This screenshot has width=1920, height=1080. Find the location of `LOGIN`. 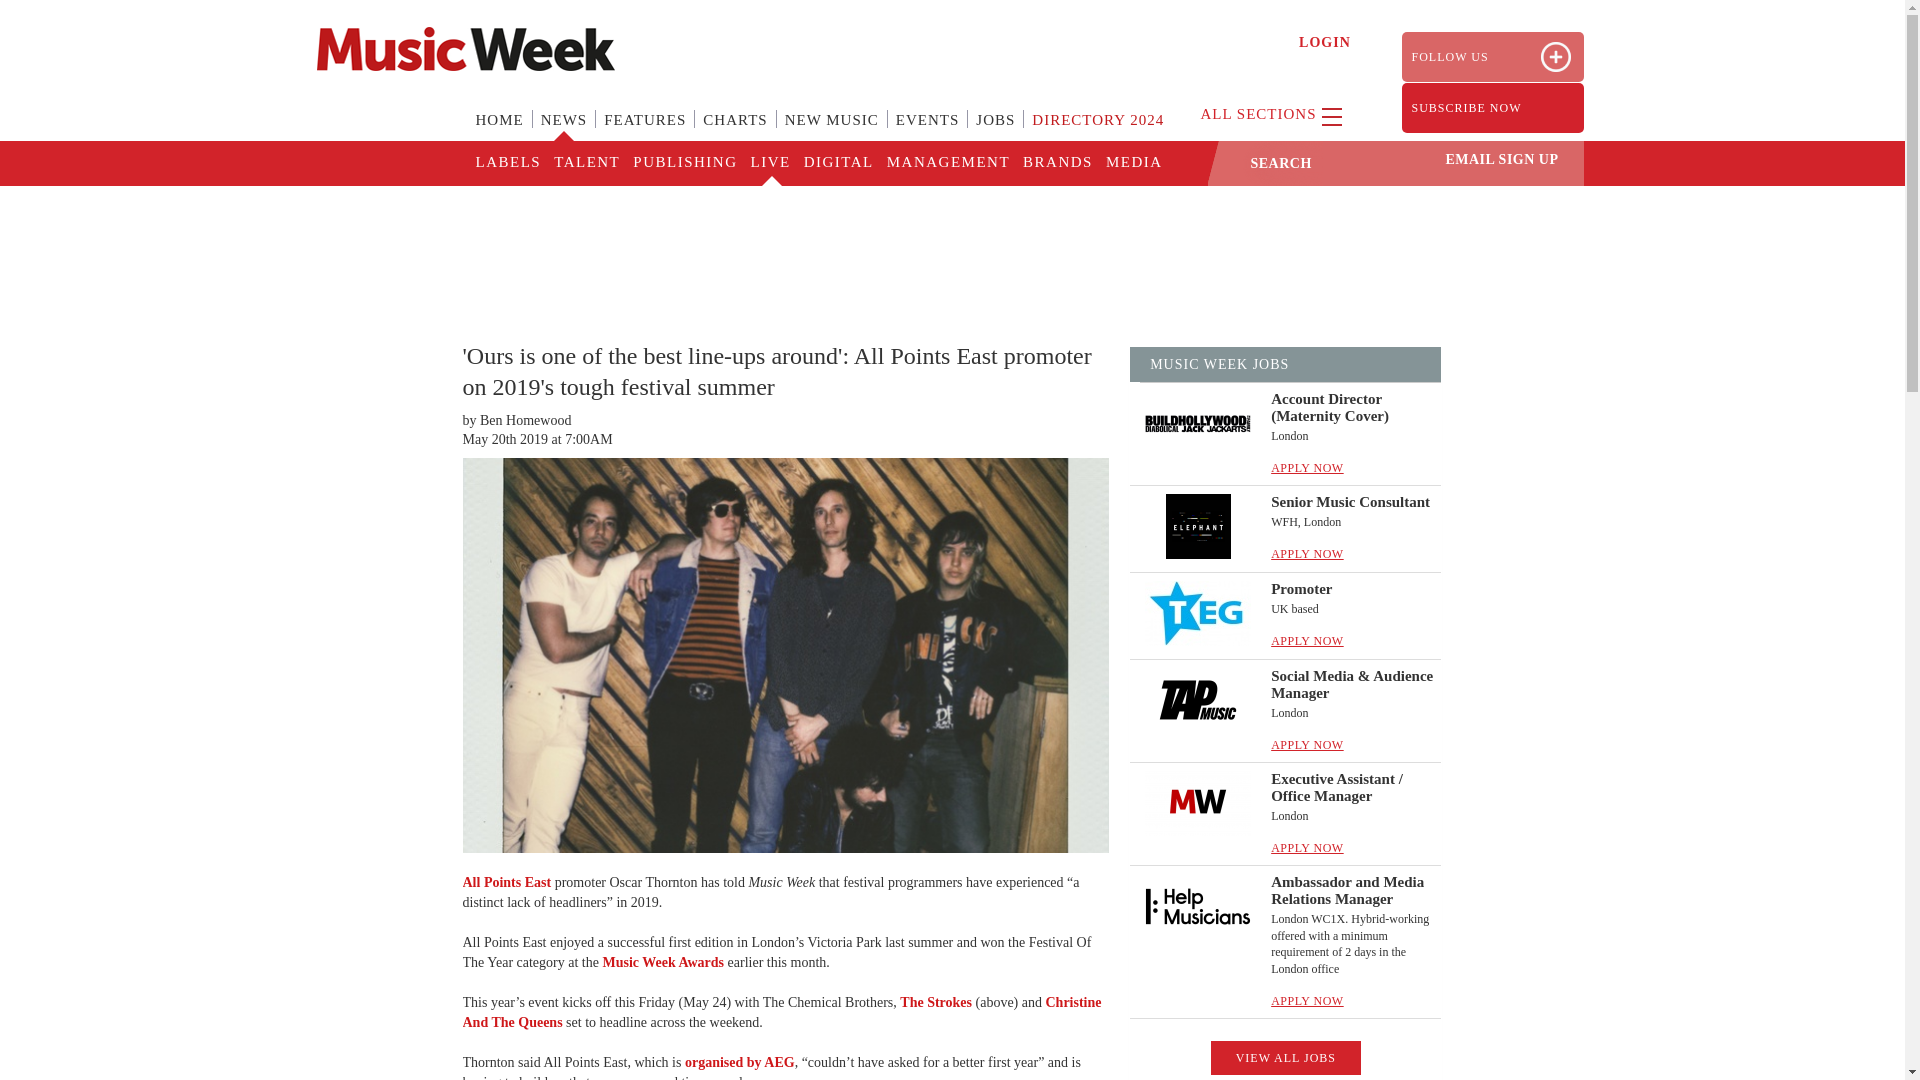

LOGIN is located at coordinates (1325, 42).